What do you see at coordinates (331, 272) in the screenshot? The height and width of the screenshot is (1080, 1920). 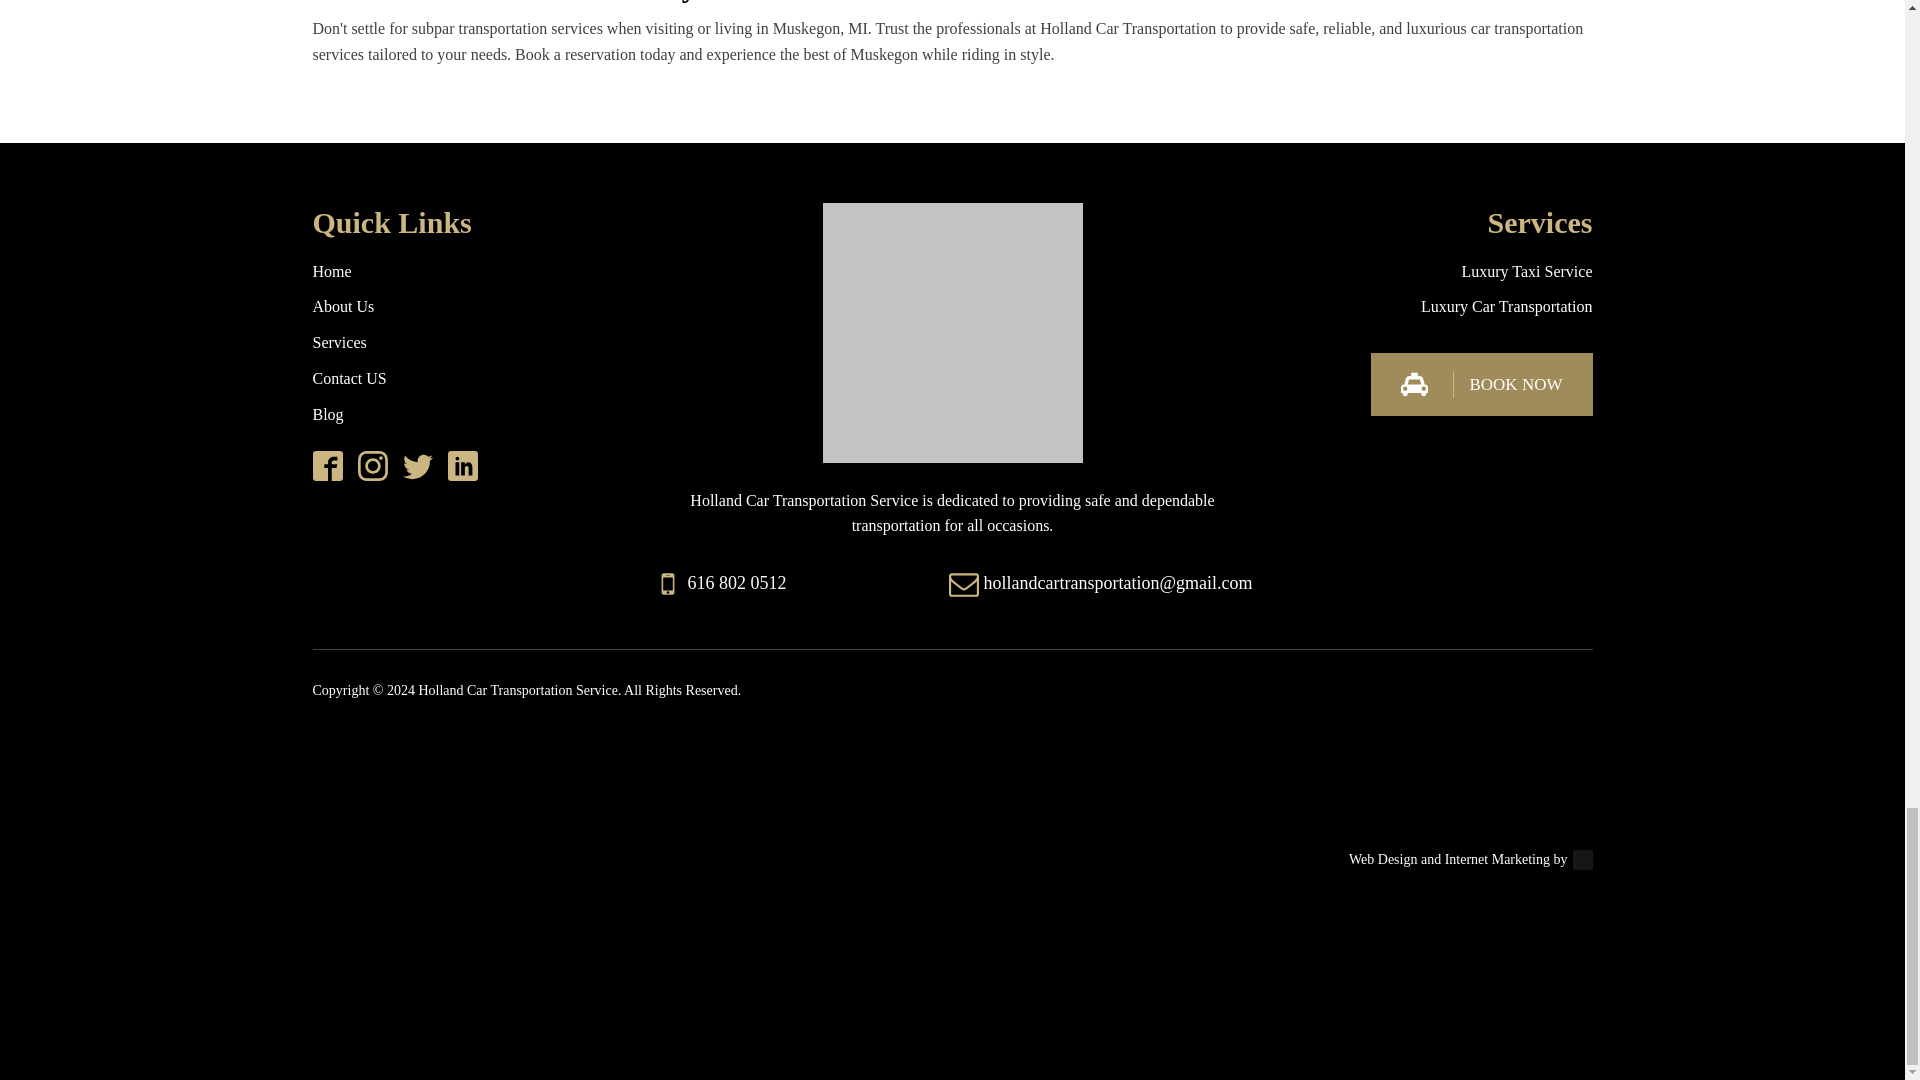 I see `Home` at bounding box center [331, 272].